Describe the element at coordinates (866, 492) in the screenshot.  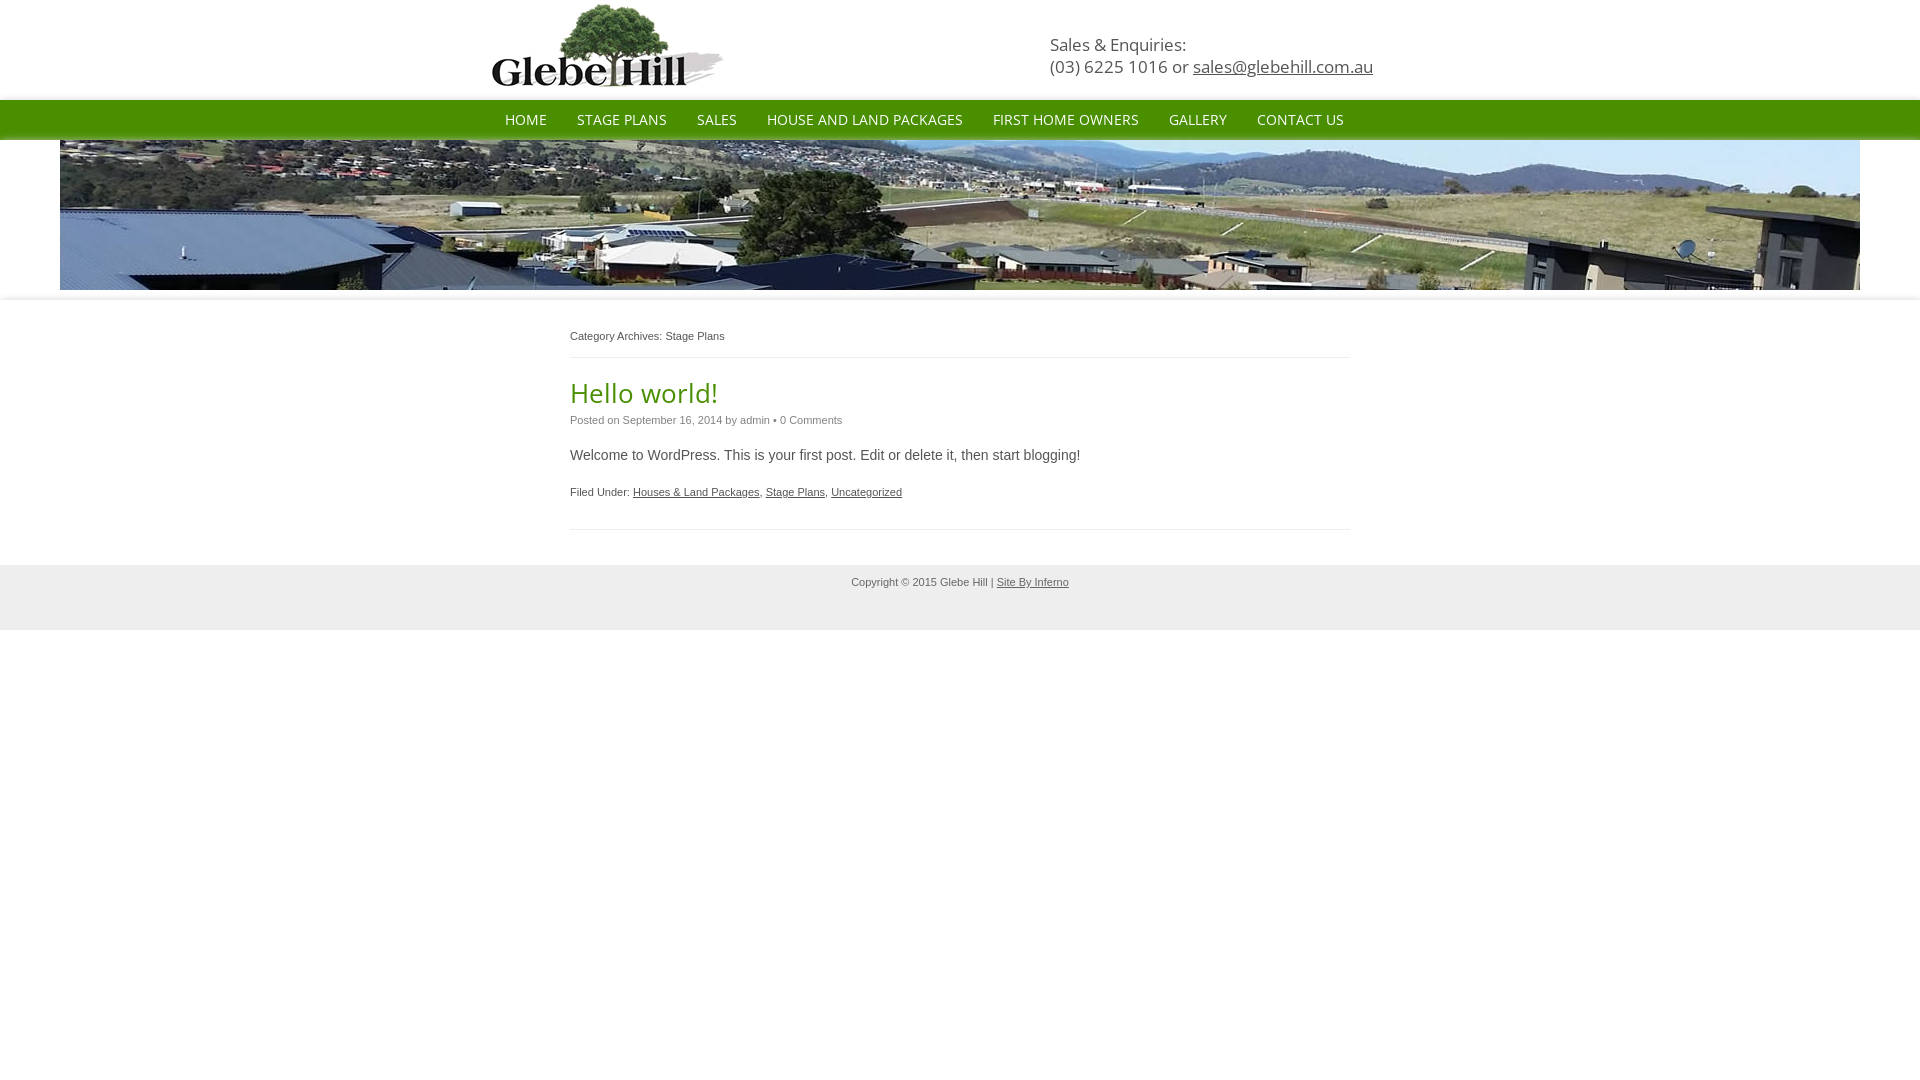
I see `Uncategorized` at that location.